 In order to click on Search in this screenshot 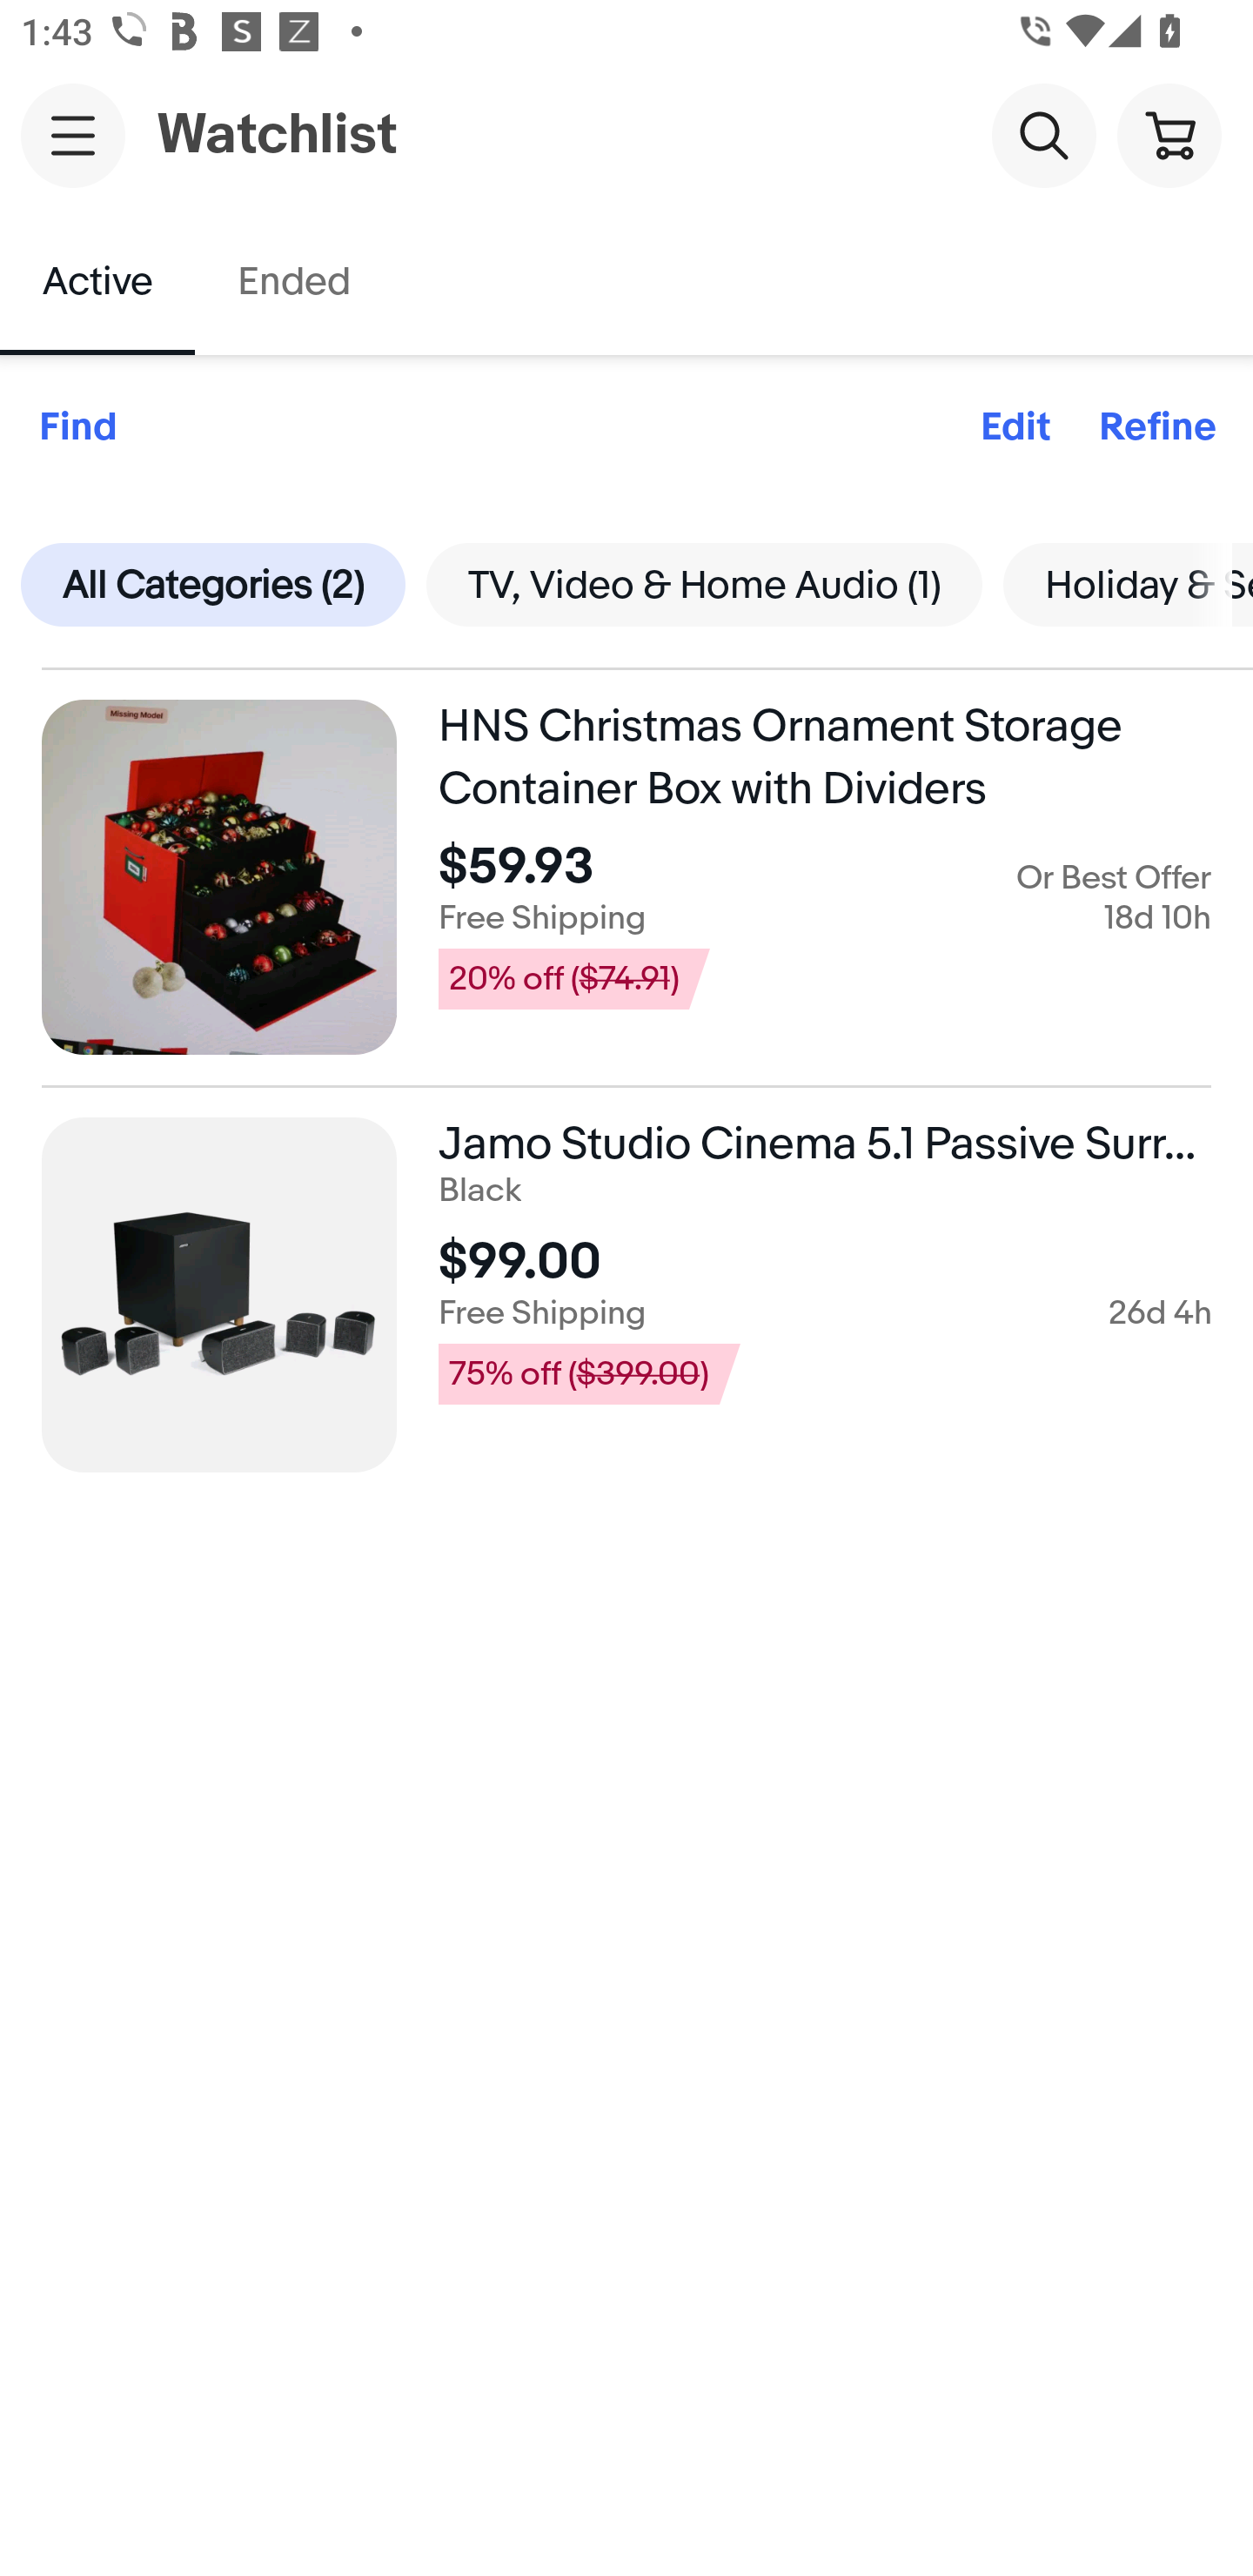, I will do `click(1043, 134)`.